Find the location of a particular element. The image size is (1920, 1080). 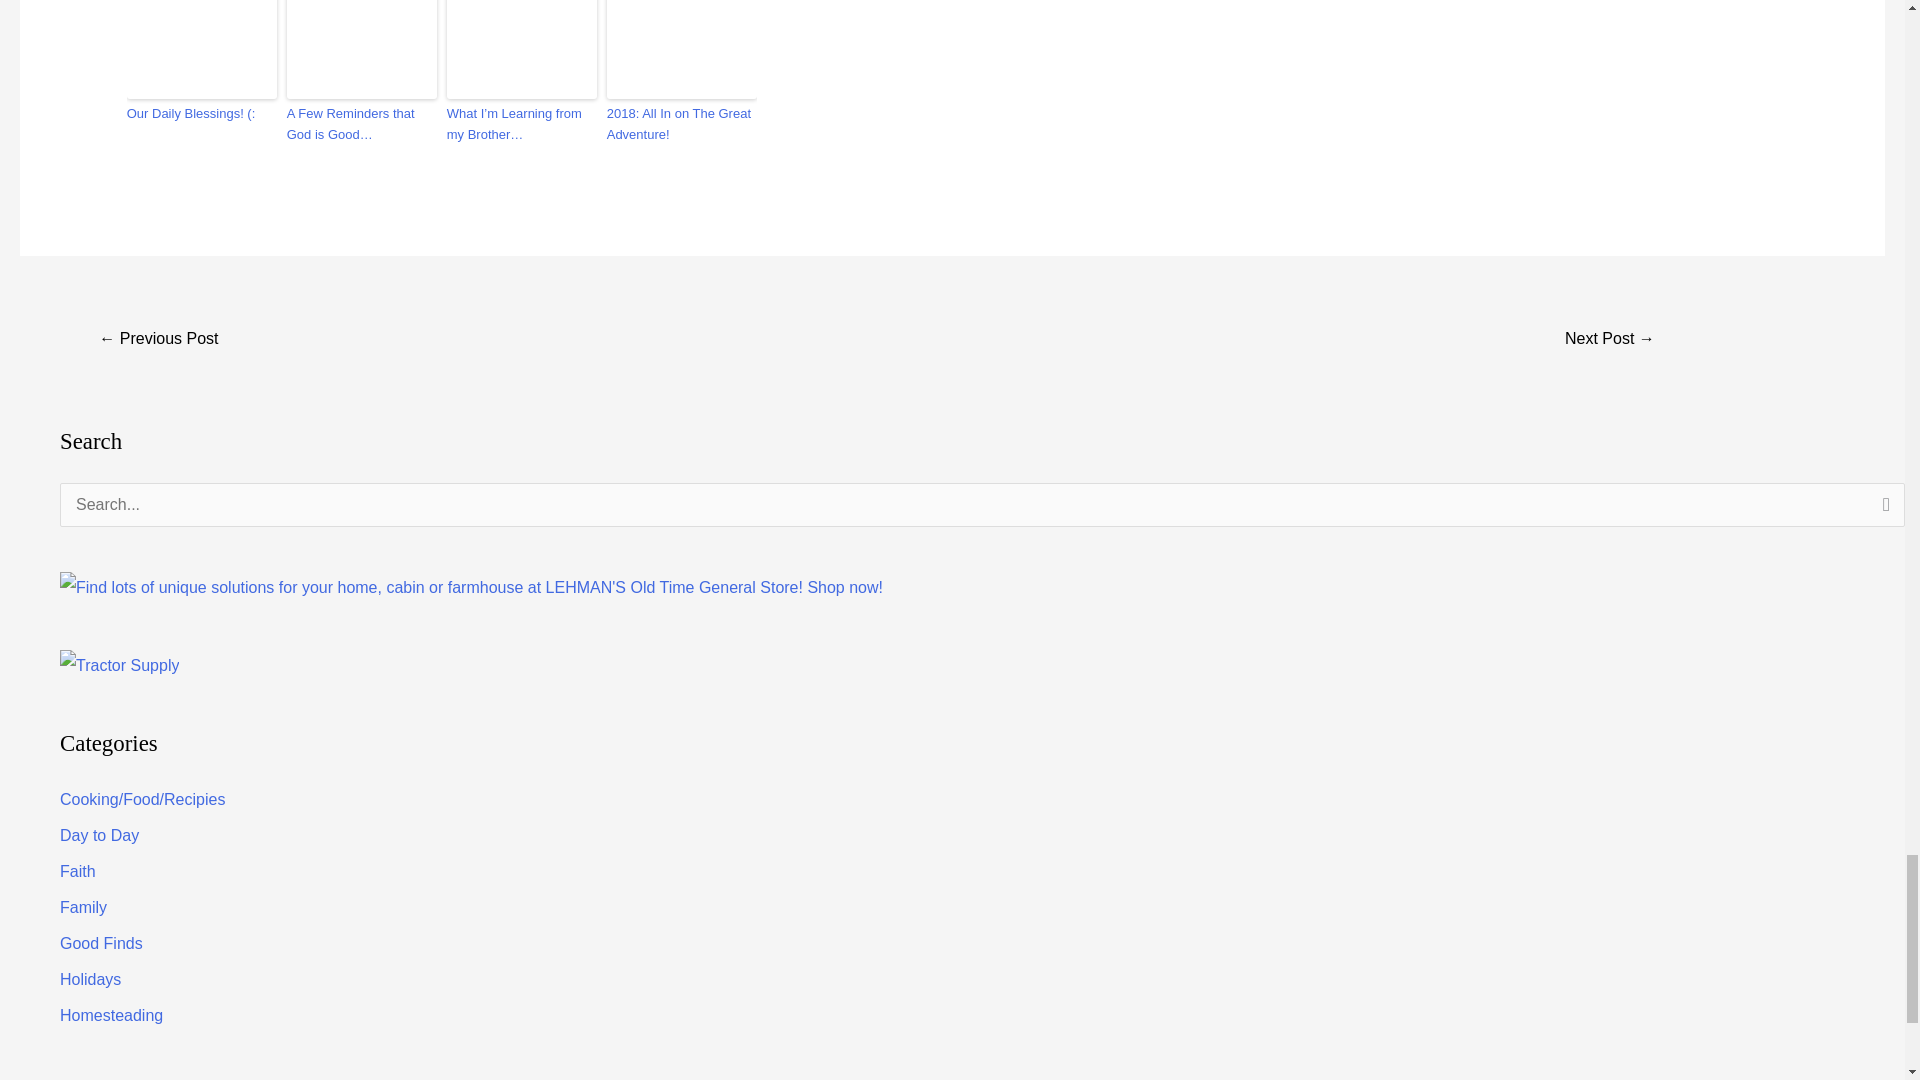

Tractor Supply is located at coordinates (118, 666).